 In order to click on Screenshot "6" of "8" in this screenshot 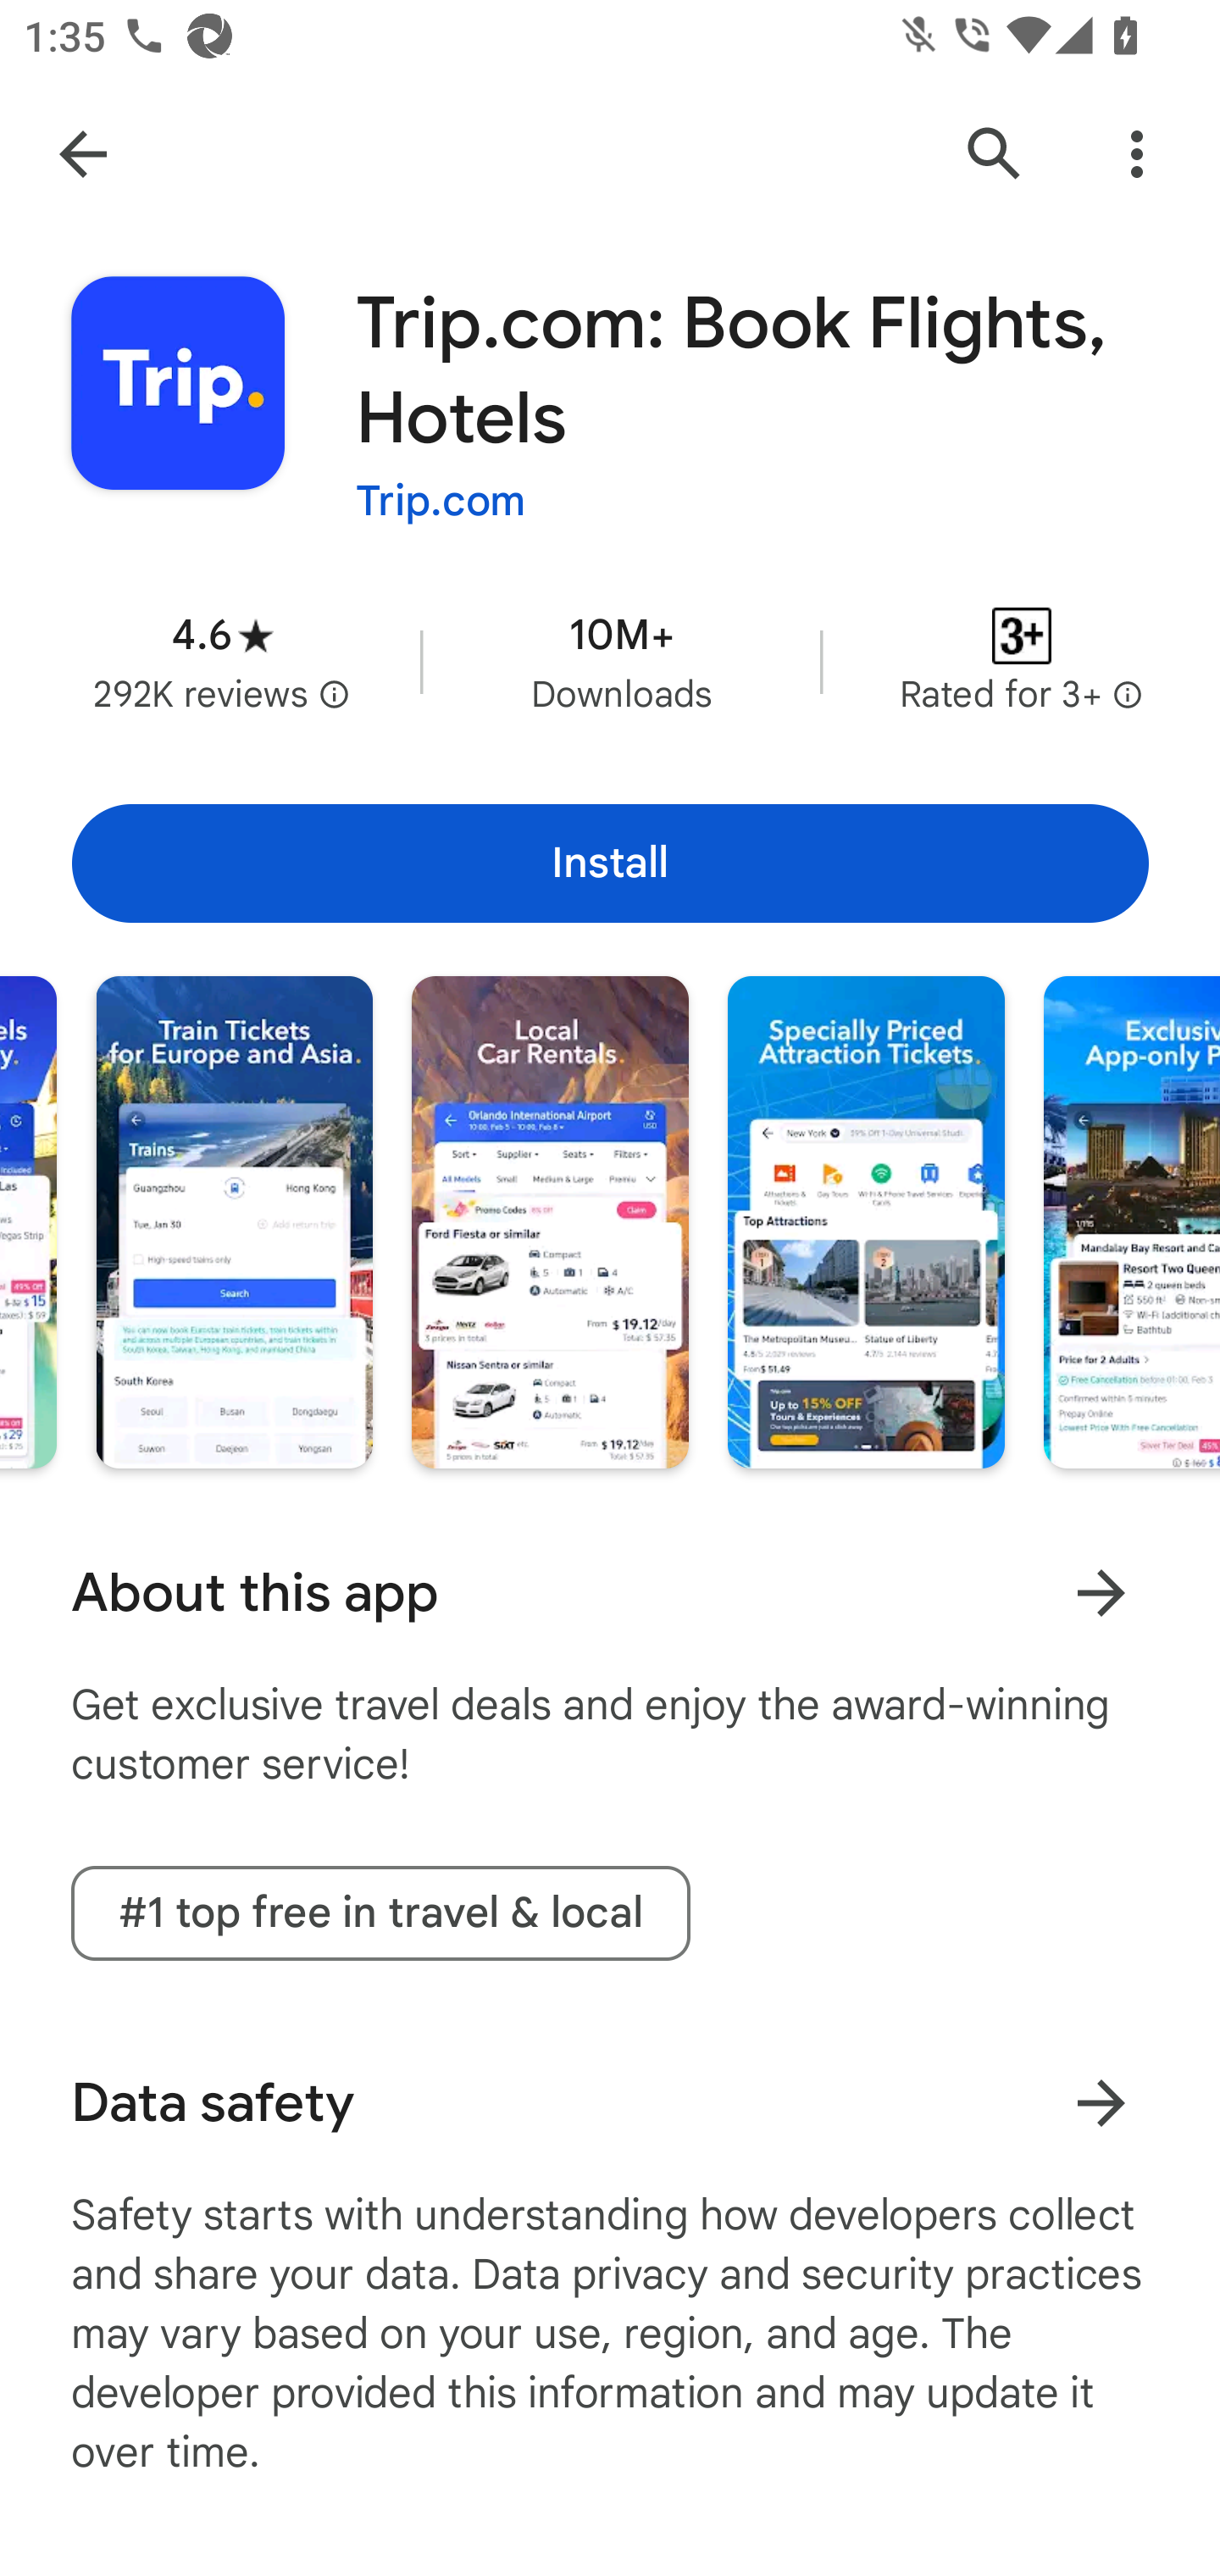, I will do `click(866, 1222)`.